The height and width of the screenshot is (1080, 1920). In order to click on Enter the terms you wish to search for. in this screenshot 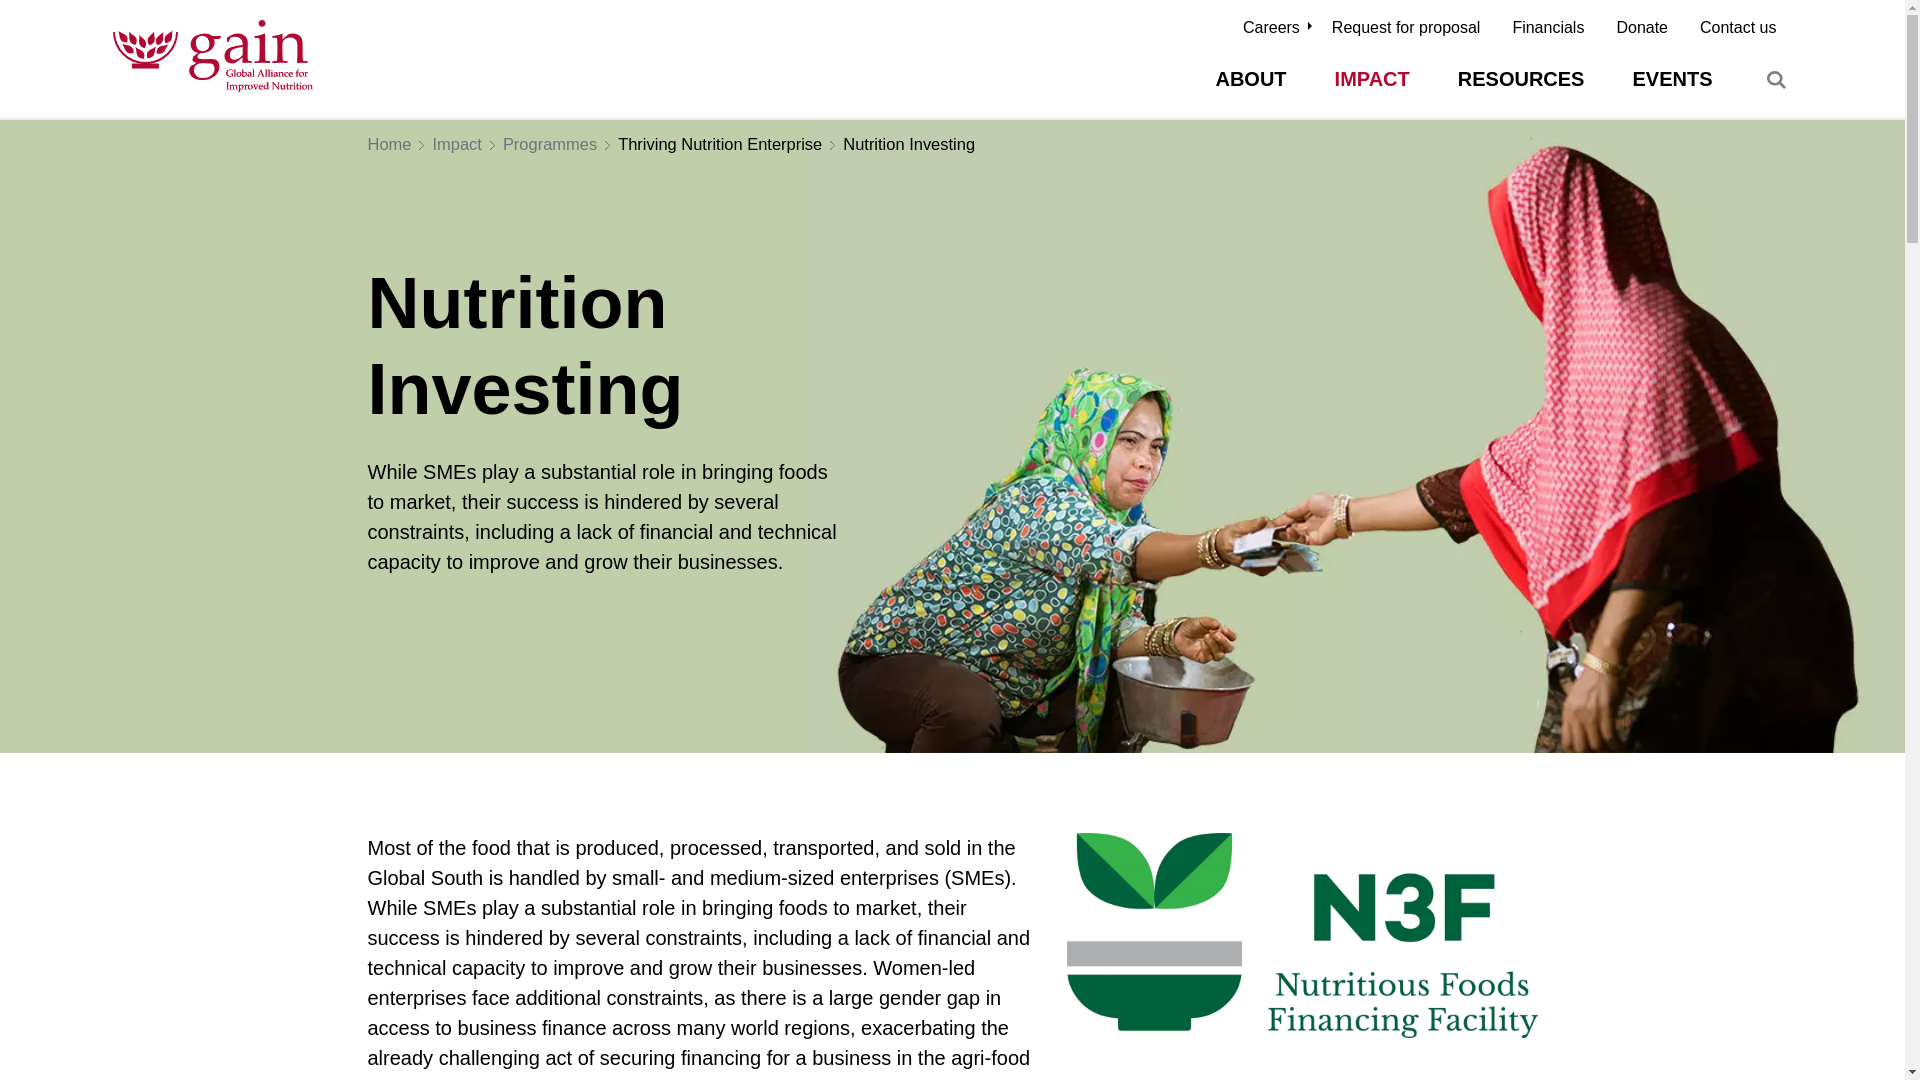, I will do `click(1676, 80)`.